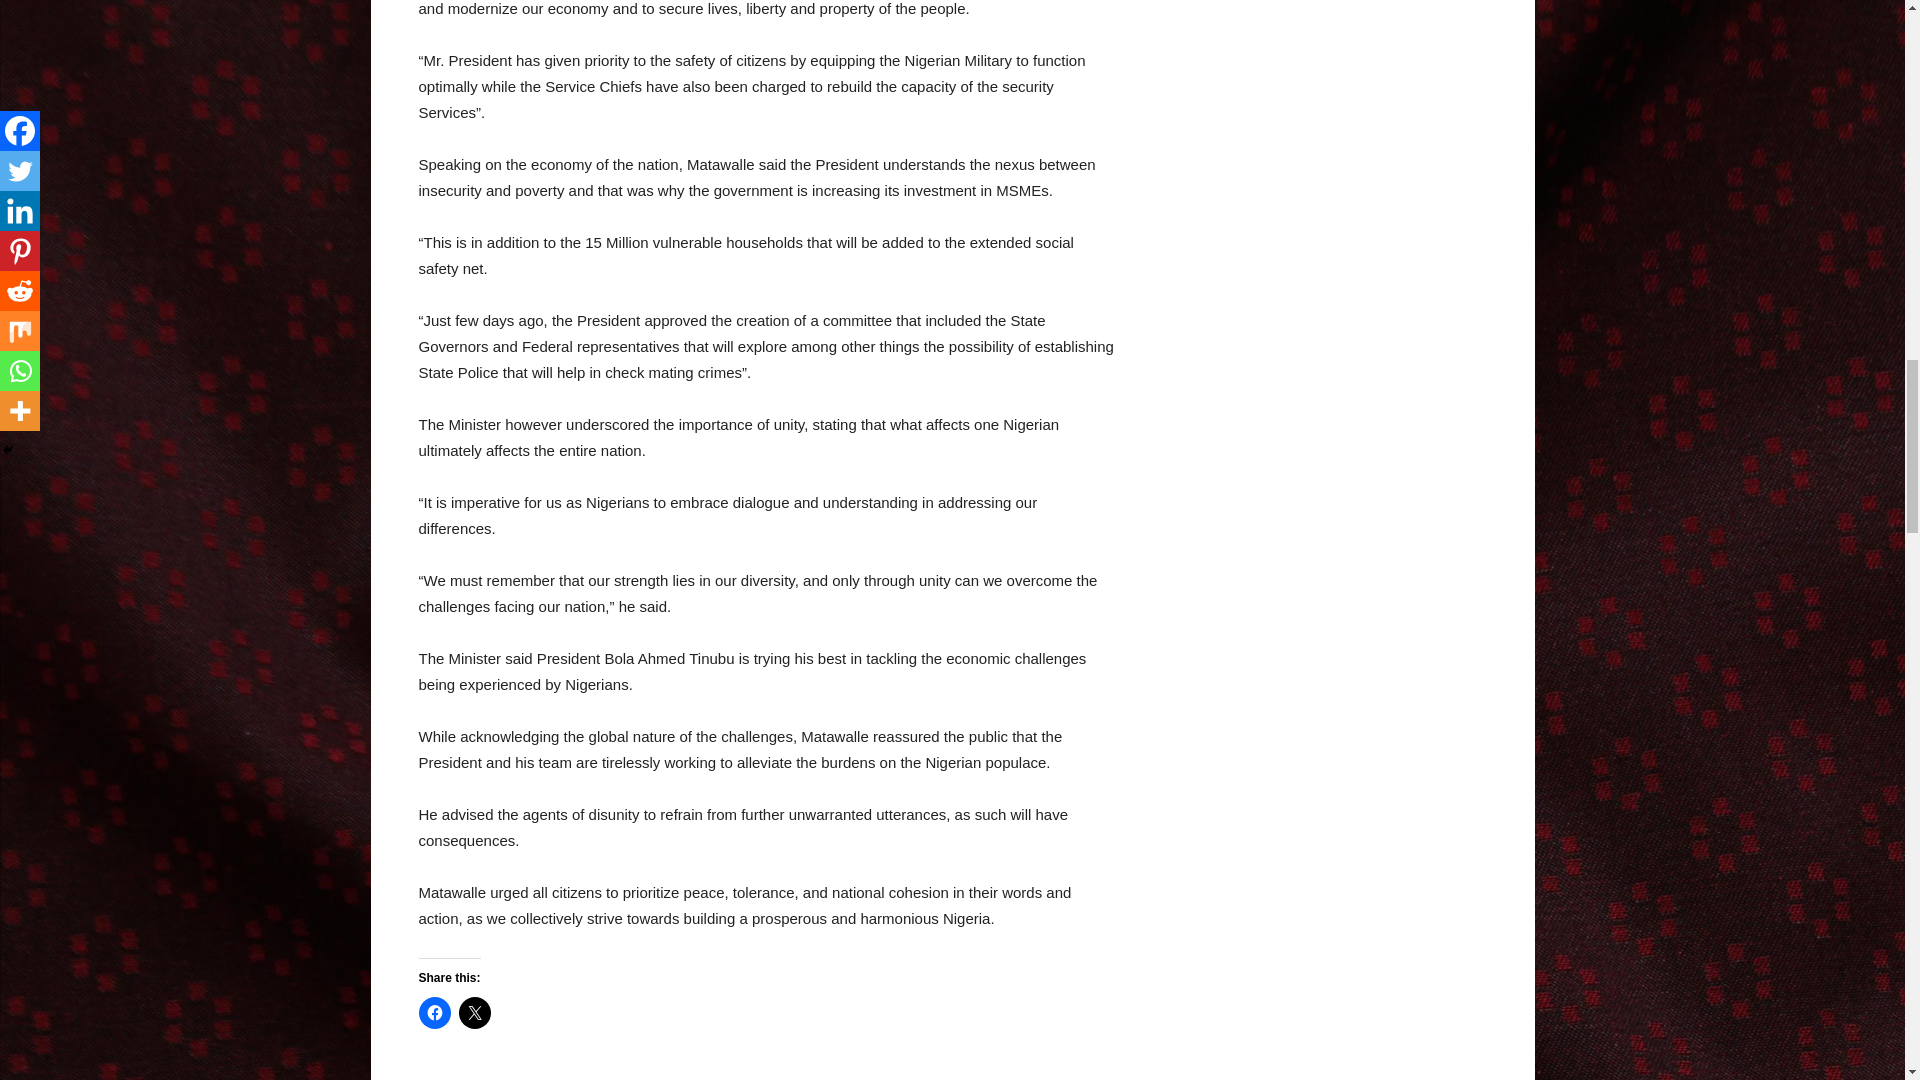 The image size is (1920, 1080). I want to click on Click to share on X, so click(474, 1012).